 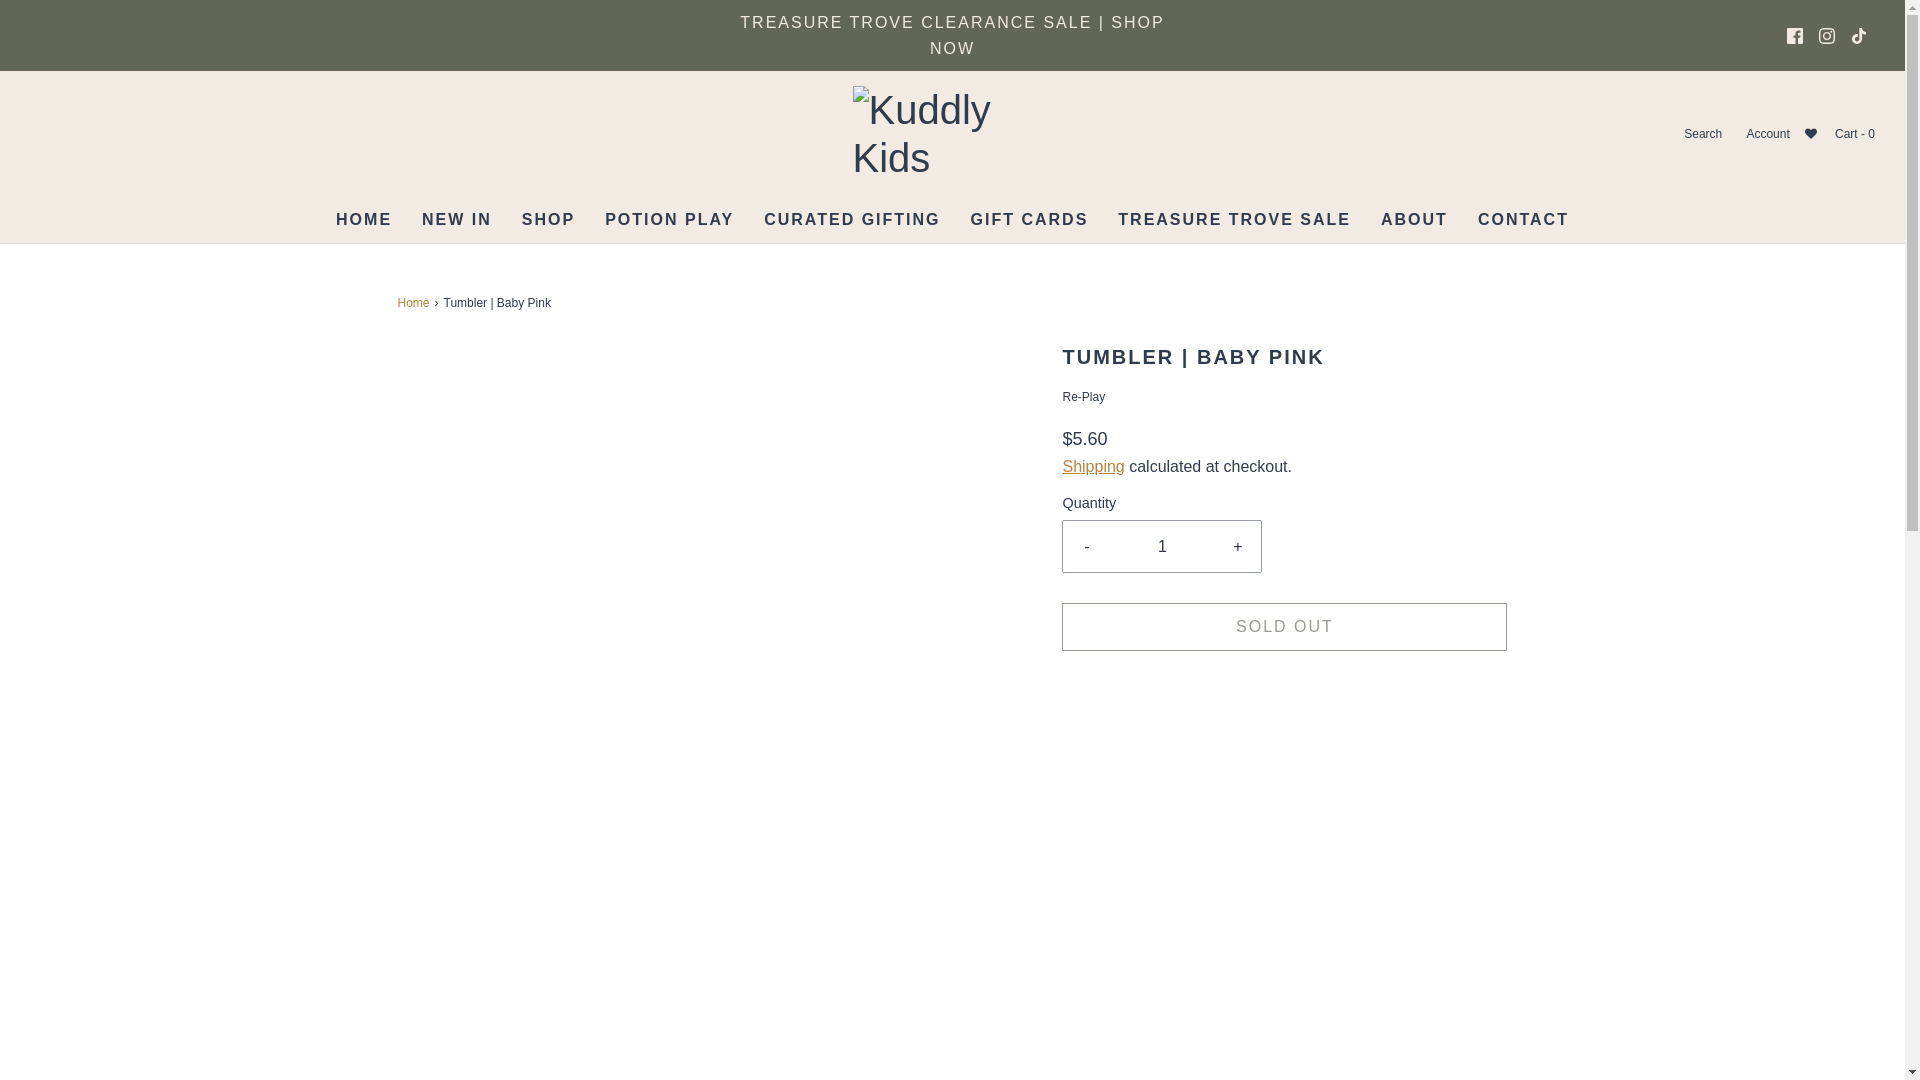 What do you see at coordinates (416, 303) in the screenshot?
I see `Back to the frontpage` at bounding box center [416, 303].